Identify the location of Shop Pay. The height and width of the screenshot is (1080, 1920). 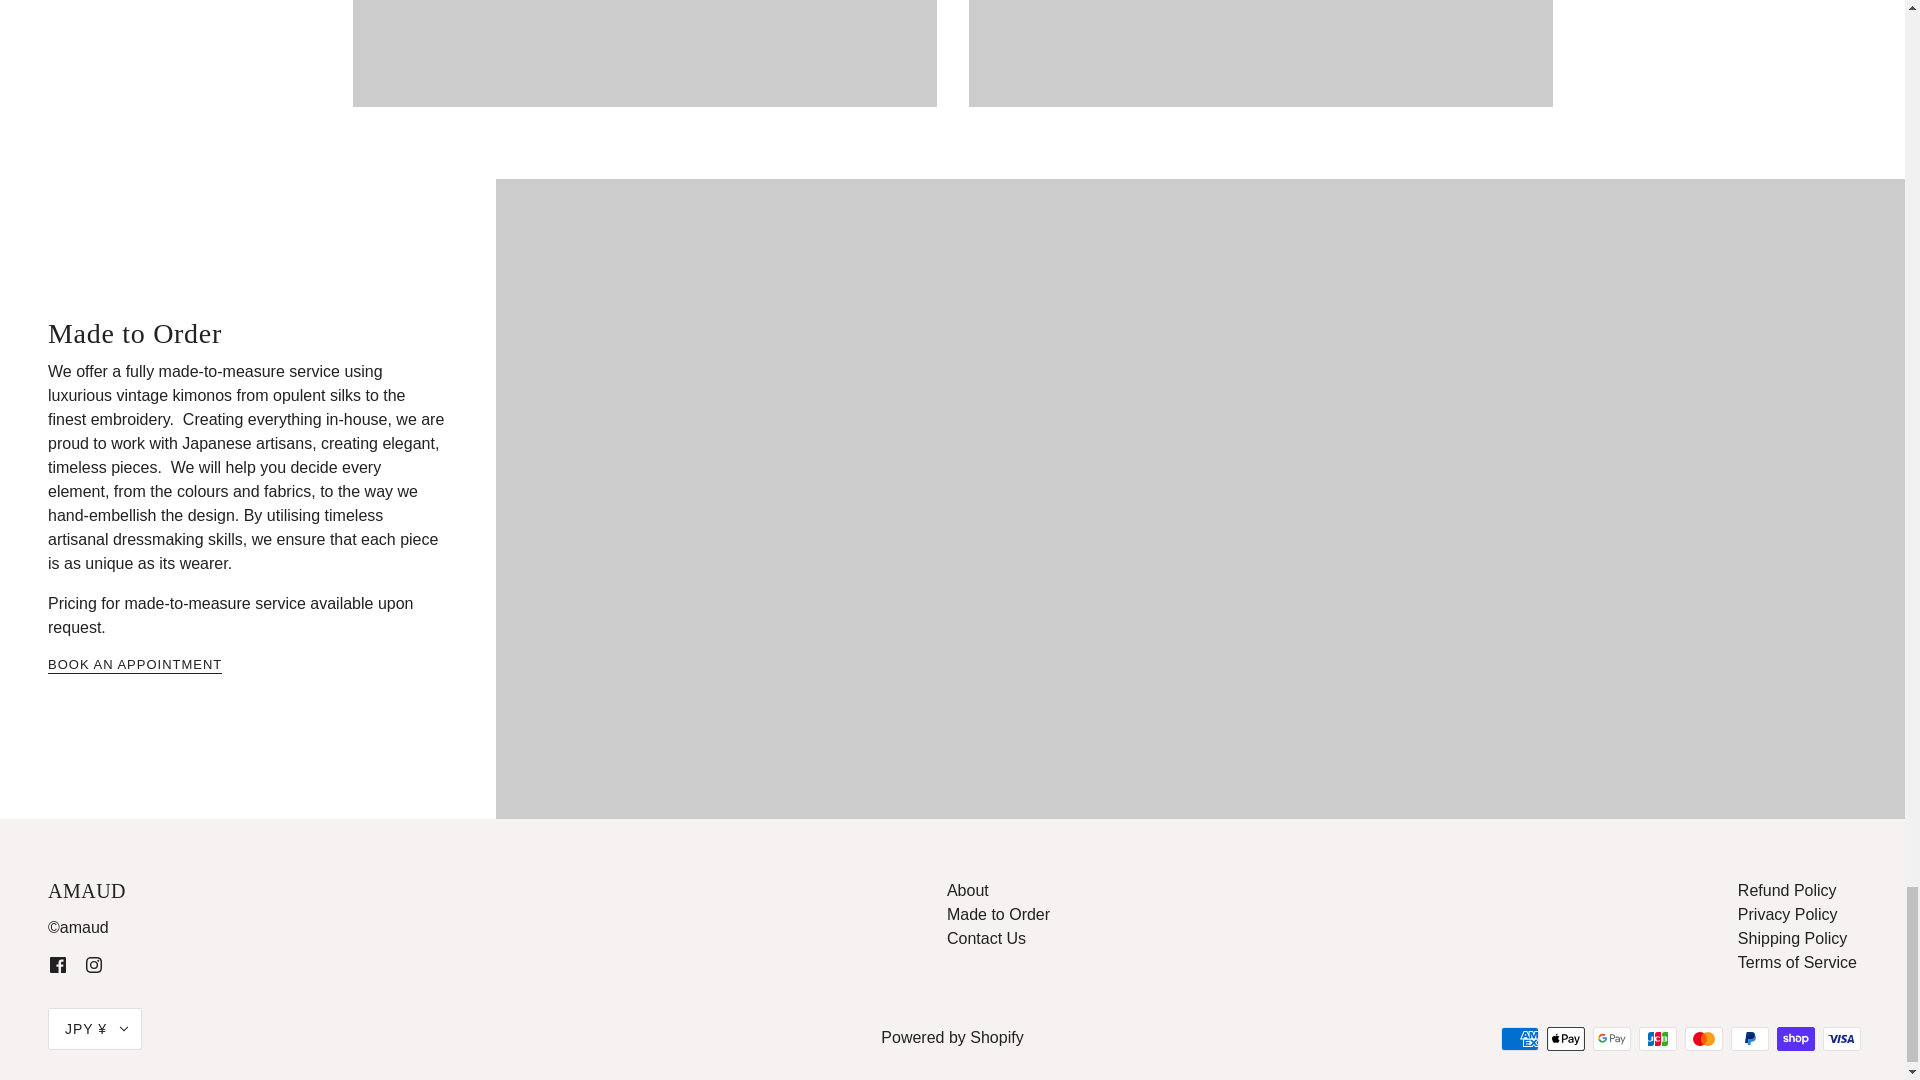
(1796, 1038).